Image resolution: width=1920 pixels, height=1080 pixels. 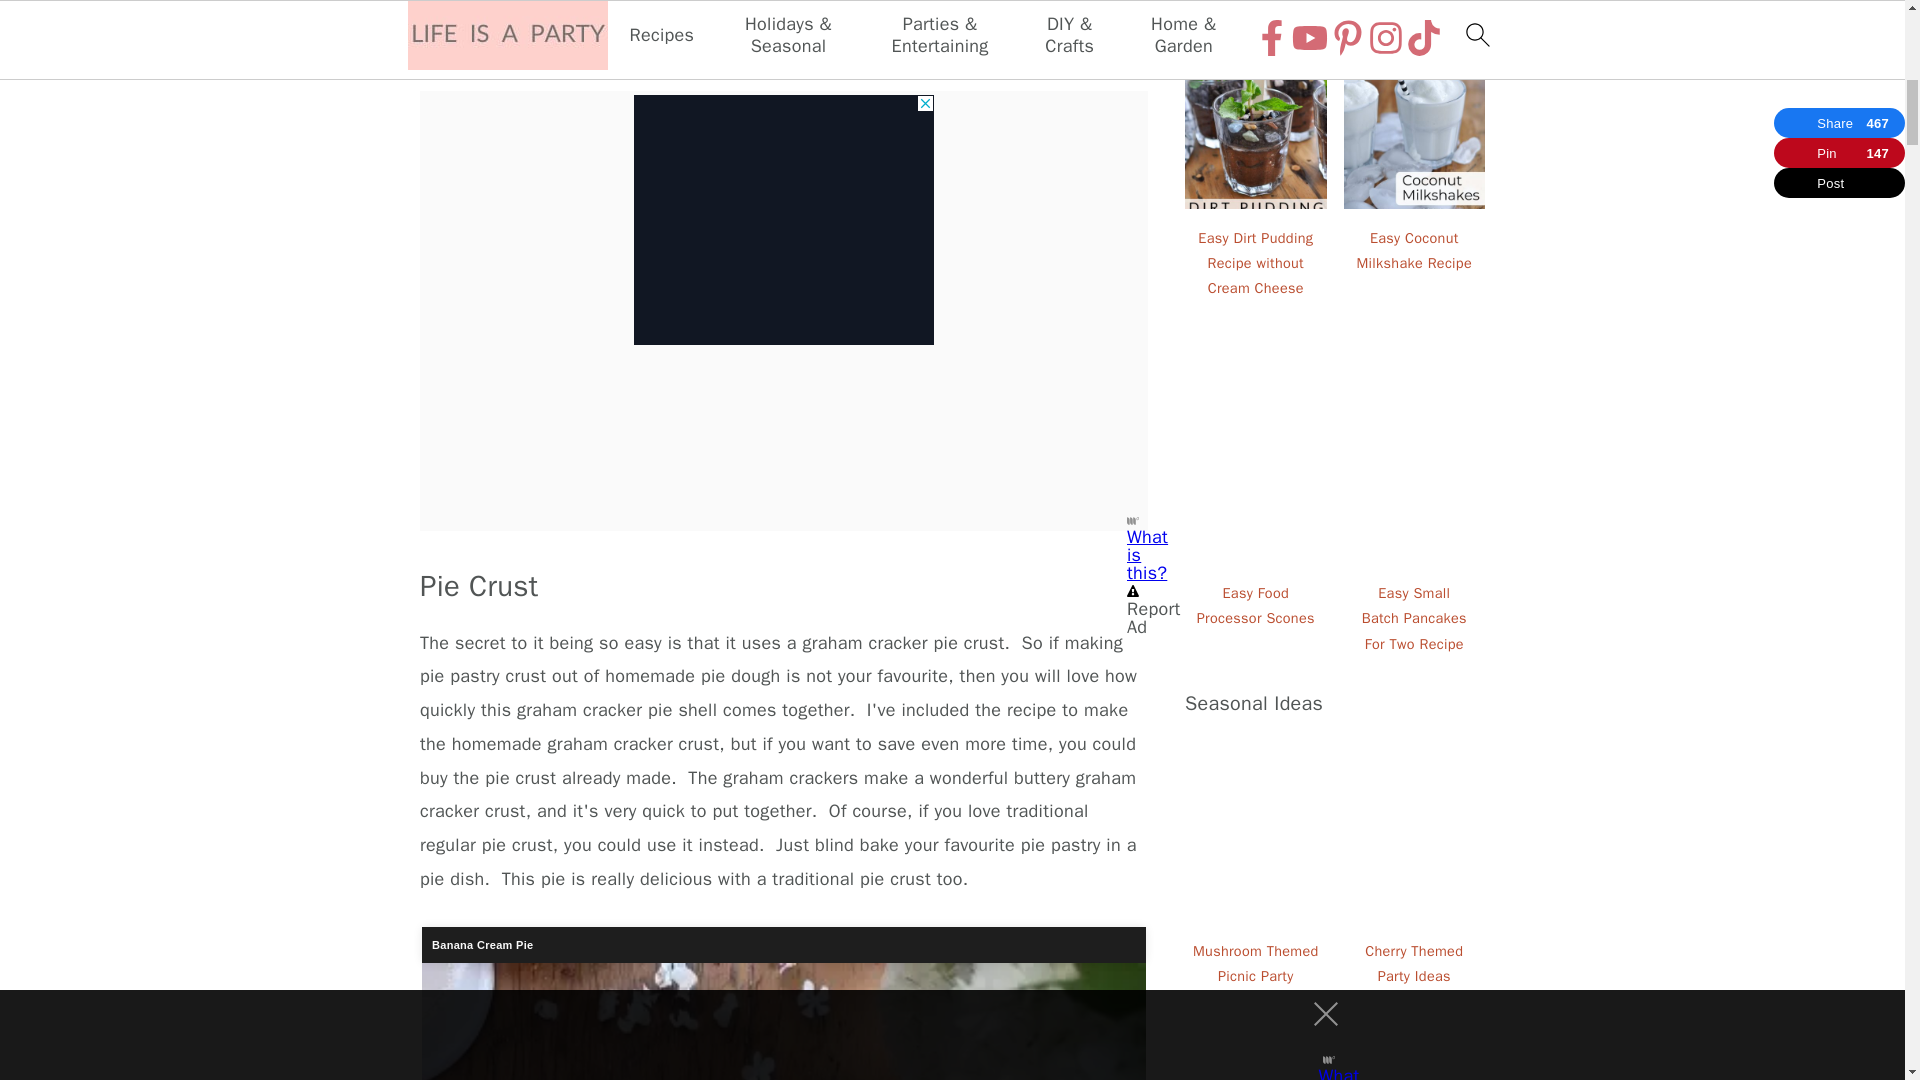 I want to click on 3rd party ad content, so click(x=783, y=216).